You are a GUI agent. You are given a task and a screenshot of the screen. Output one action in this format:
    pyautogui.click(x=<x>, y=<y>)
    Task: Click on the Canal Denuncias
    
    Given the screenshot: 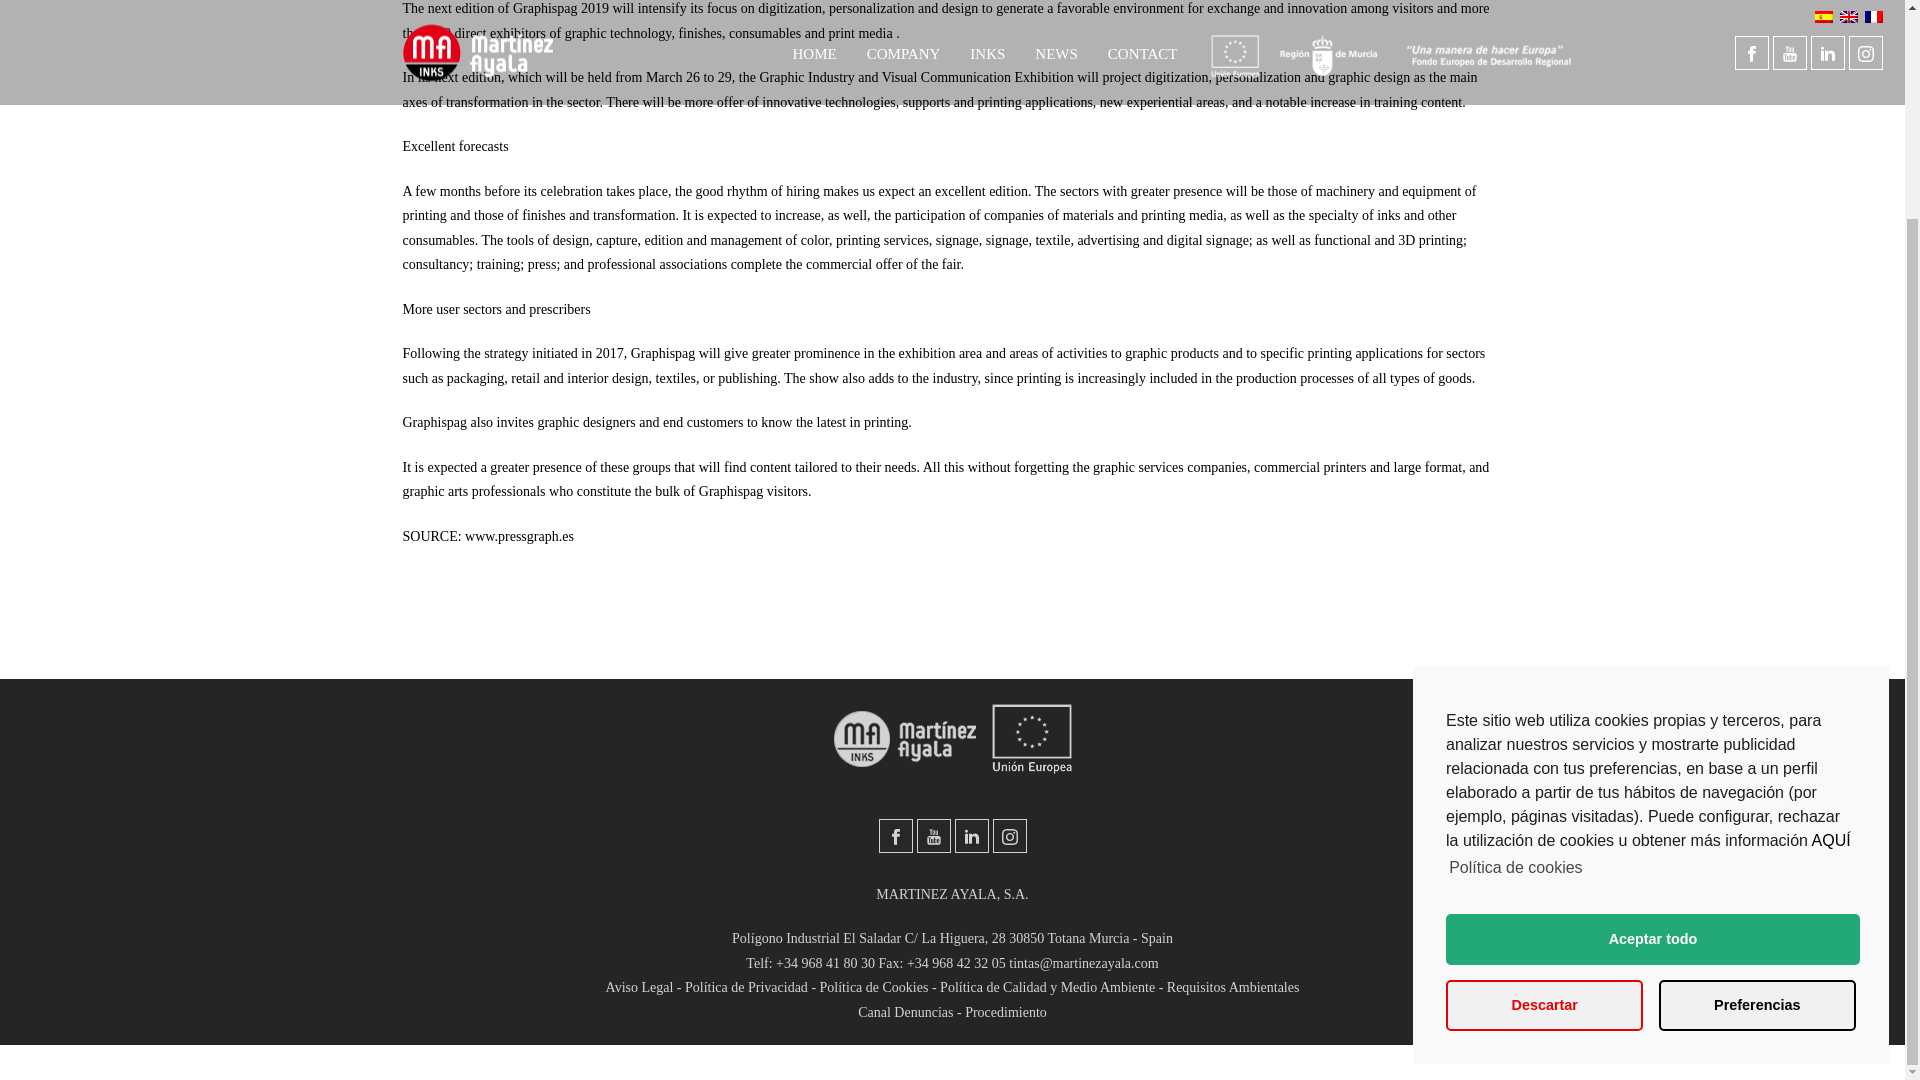 What is the action you would take?
    pyautogui.click(x=905, y=1012)
    